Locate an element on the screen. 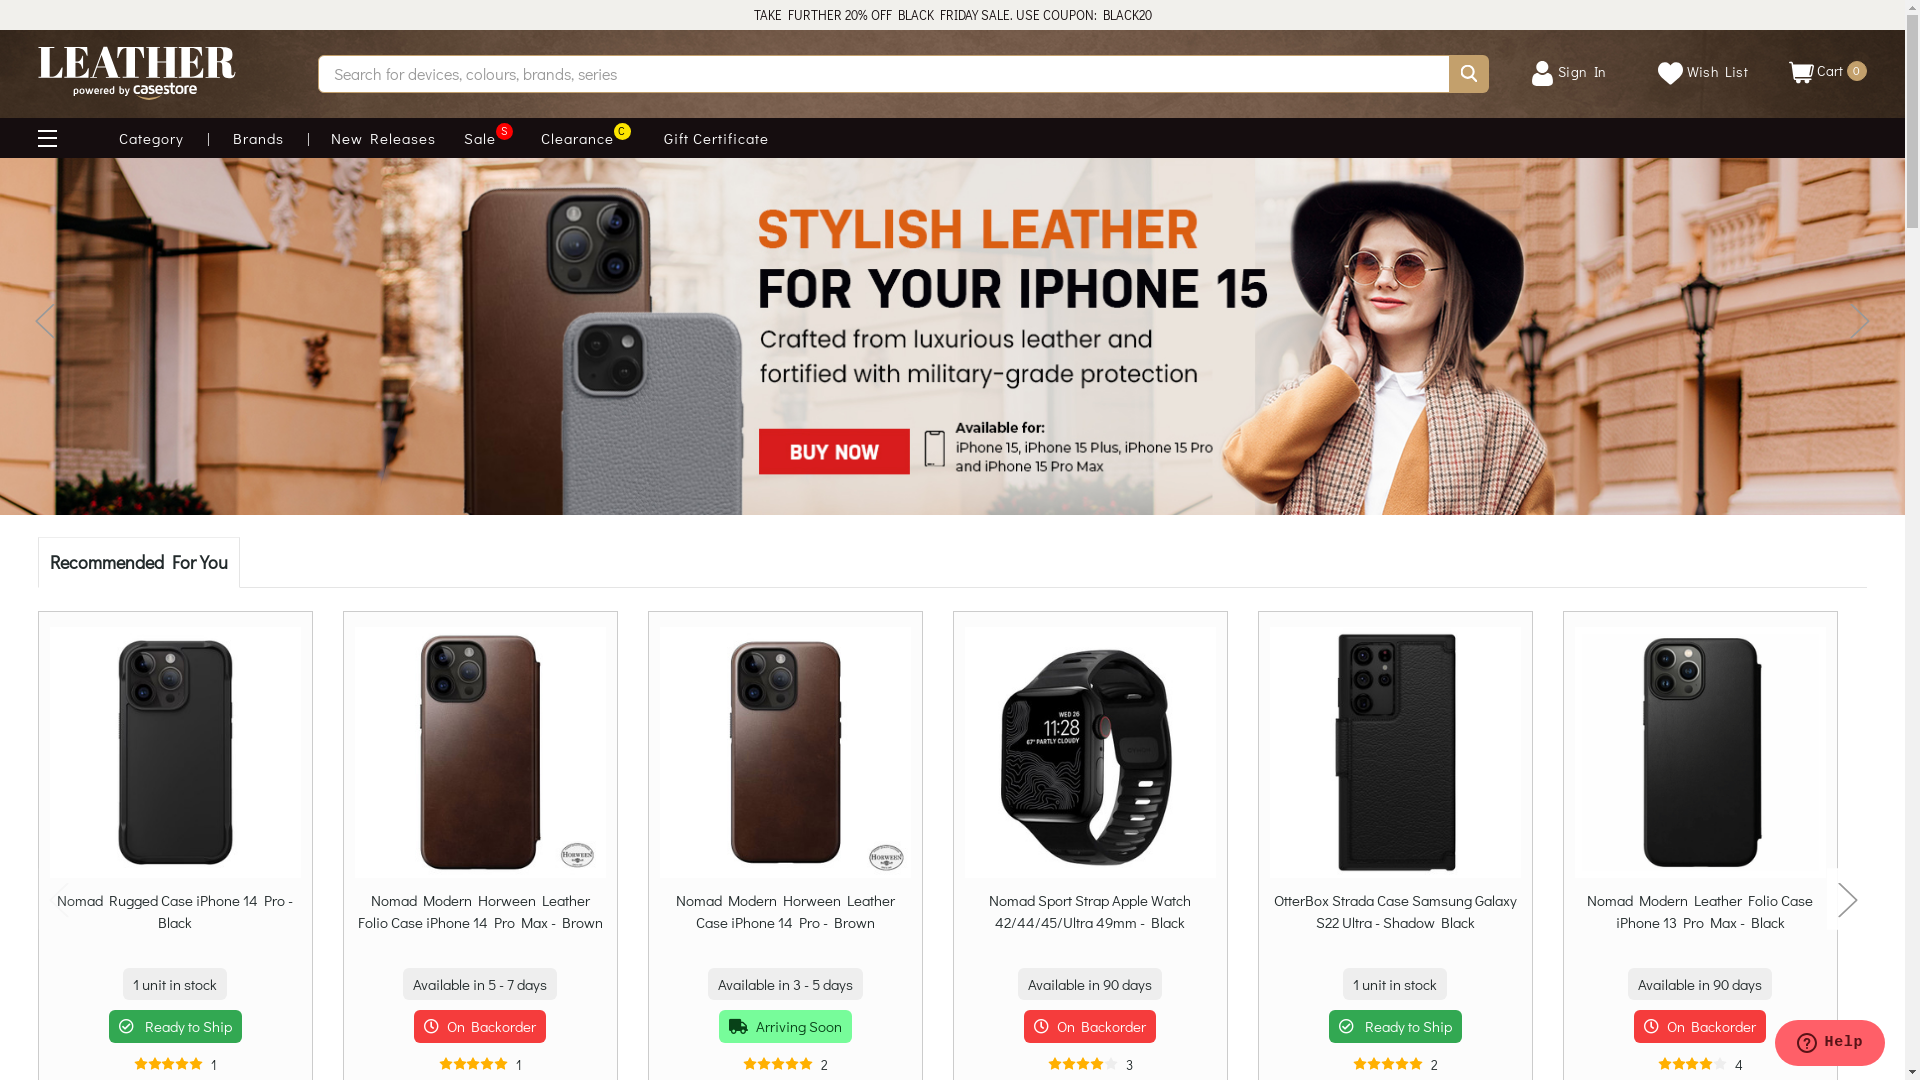  Previous is located at coordinates (58, 900).